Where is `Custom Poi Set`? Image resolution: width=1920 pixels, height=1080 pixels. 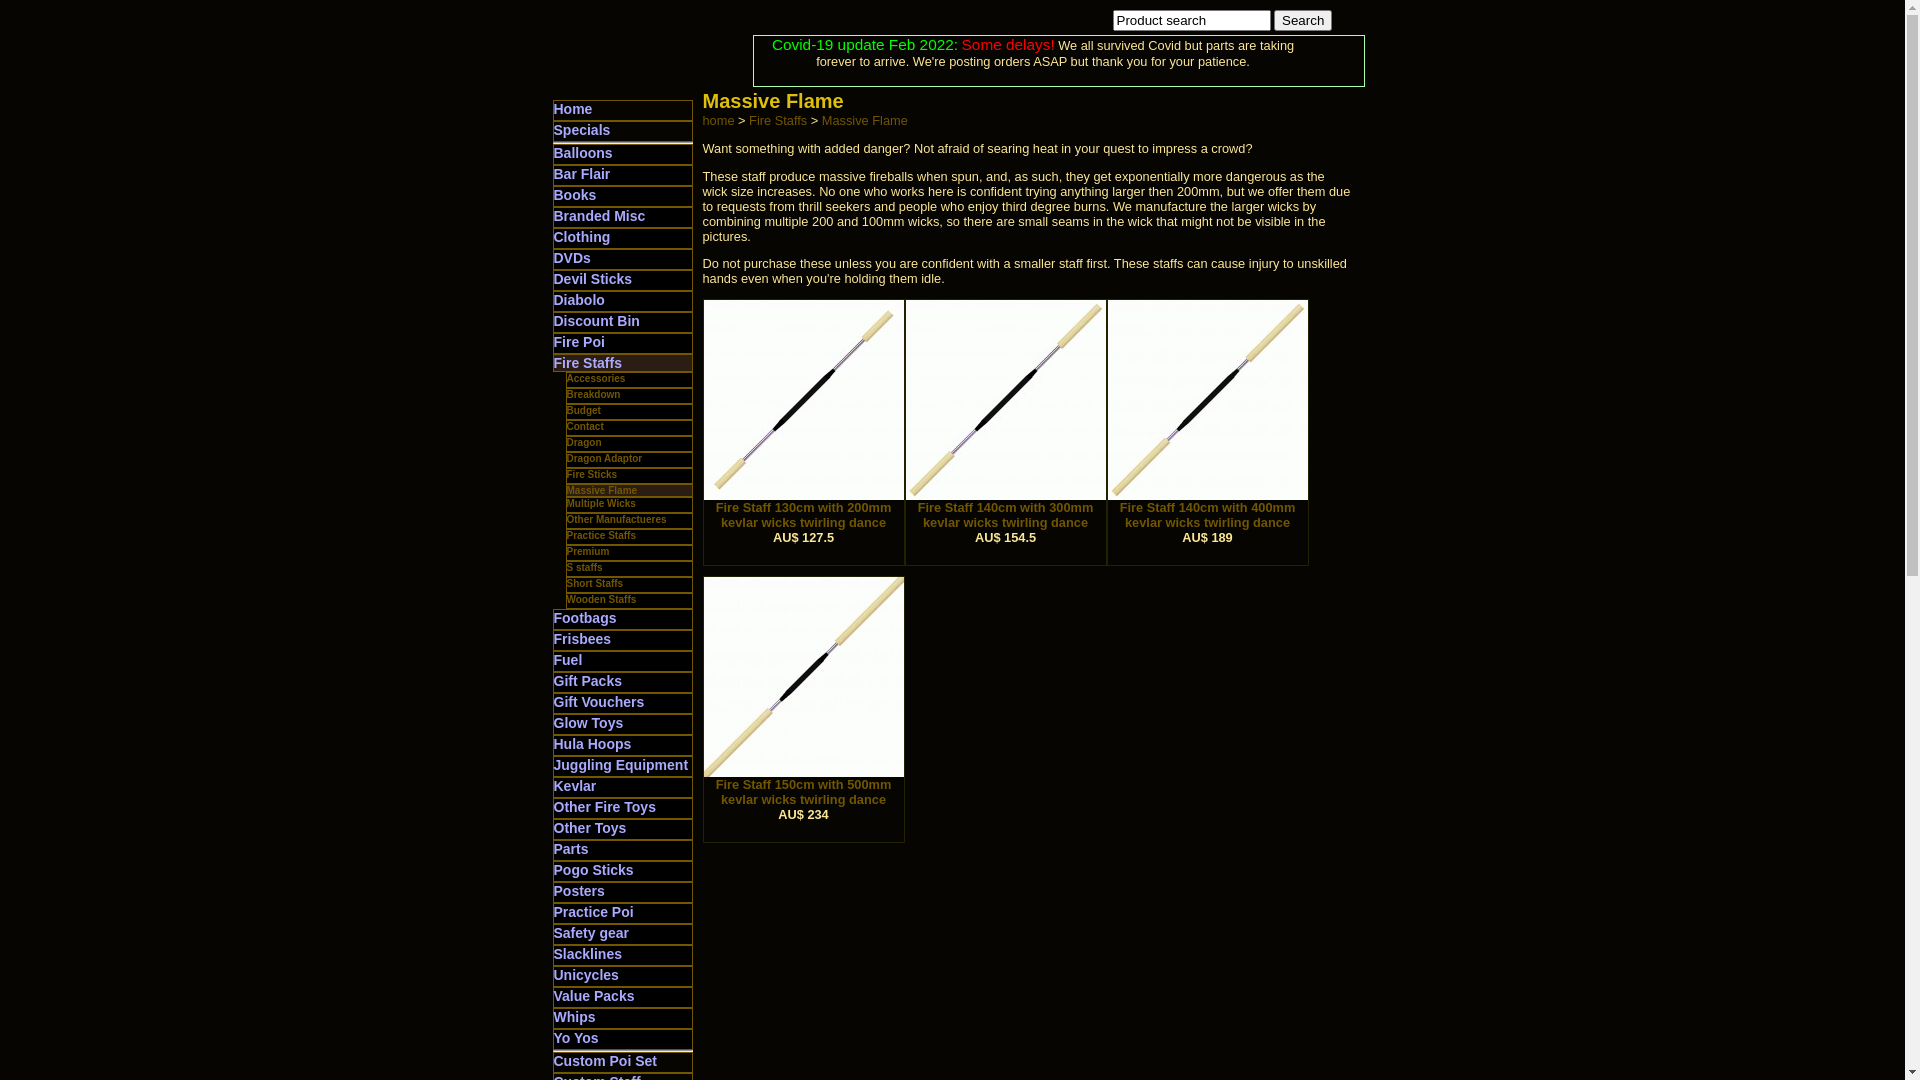
Custom Poi Set is located at coordinates (606, 1061).